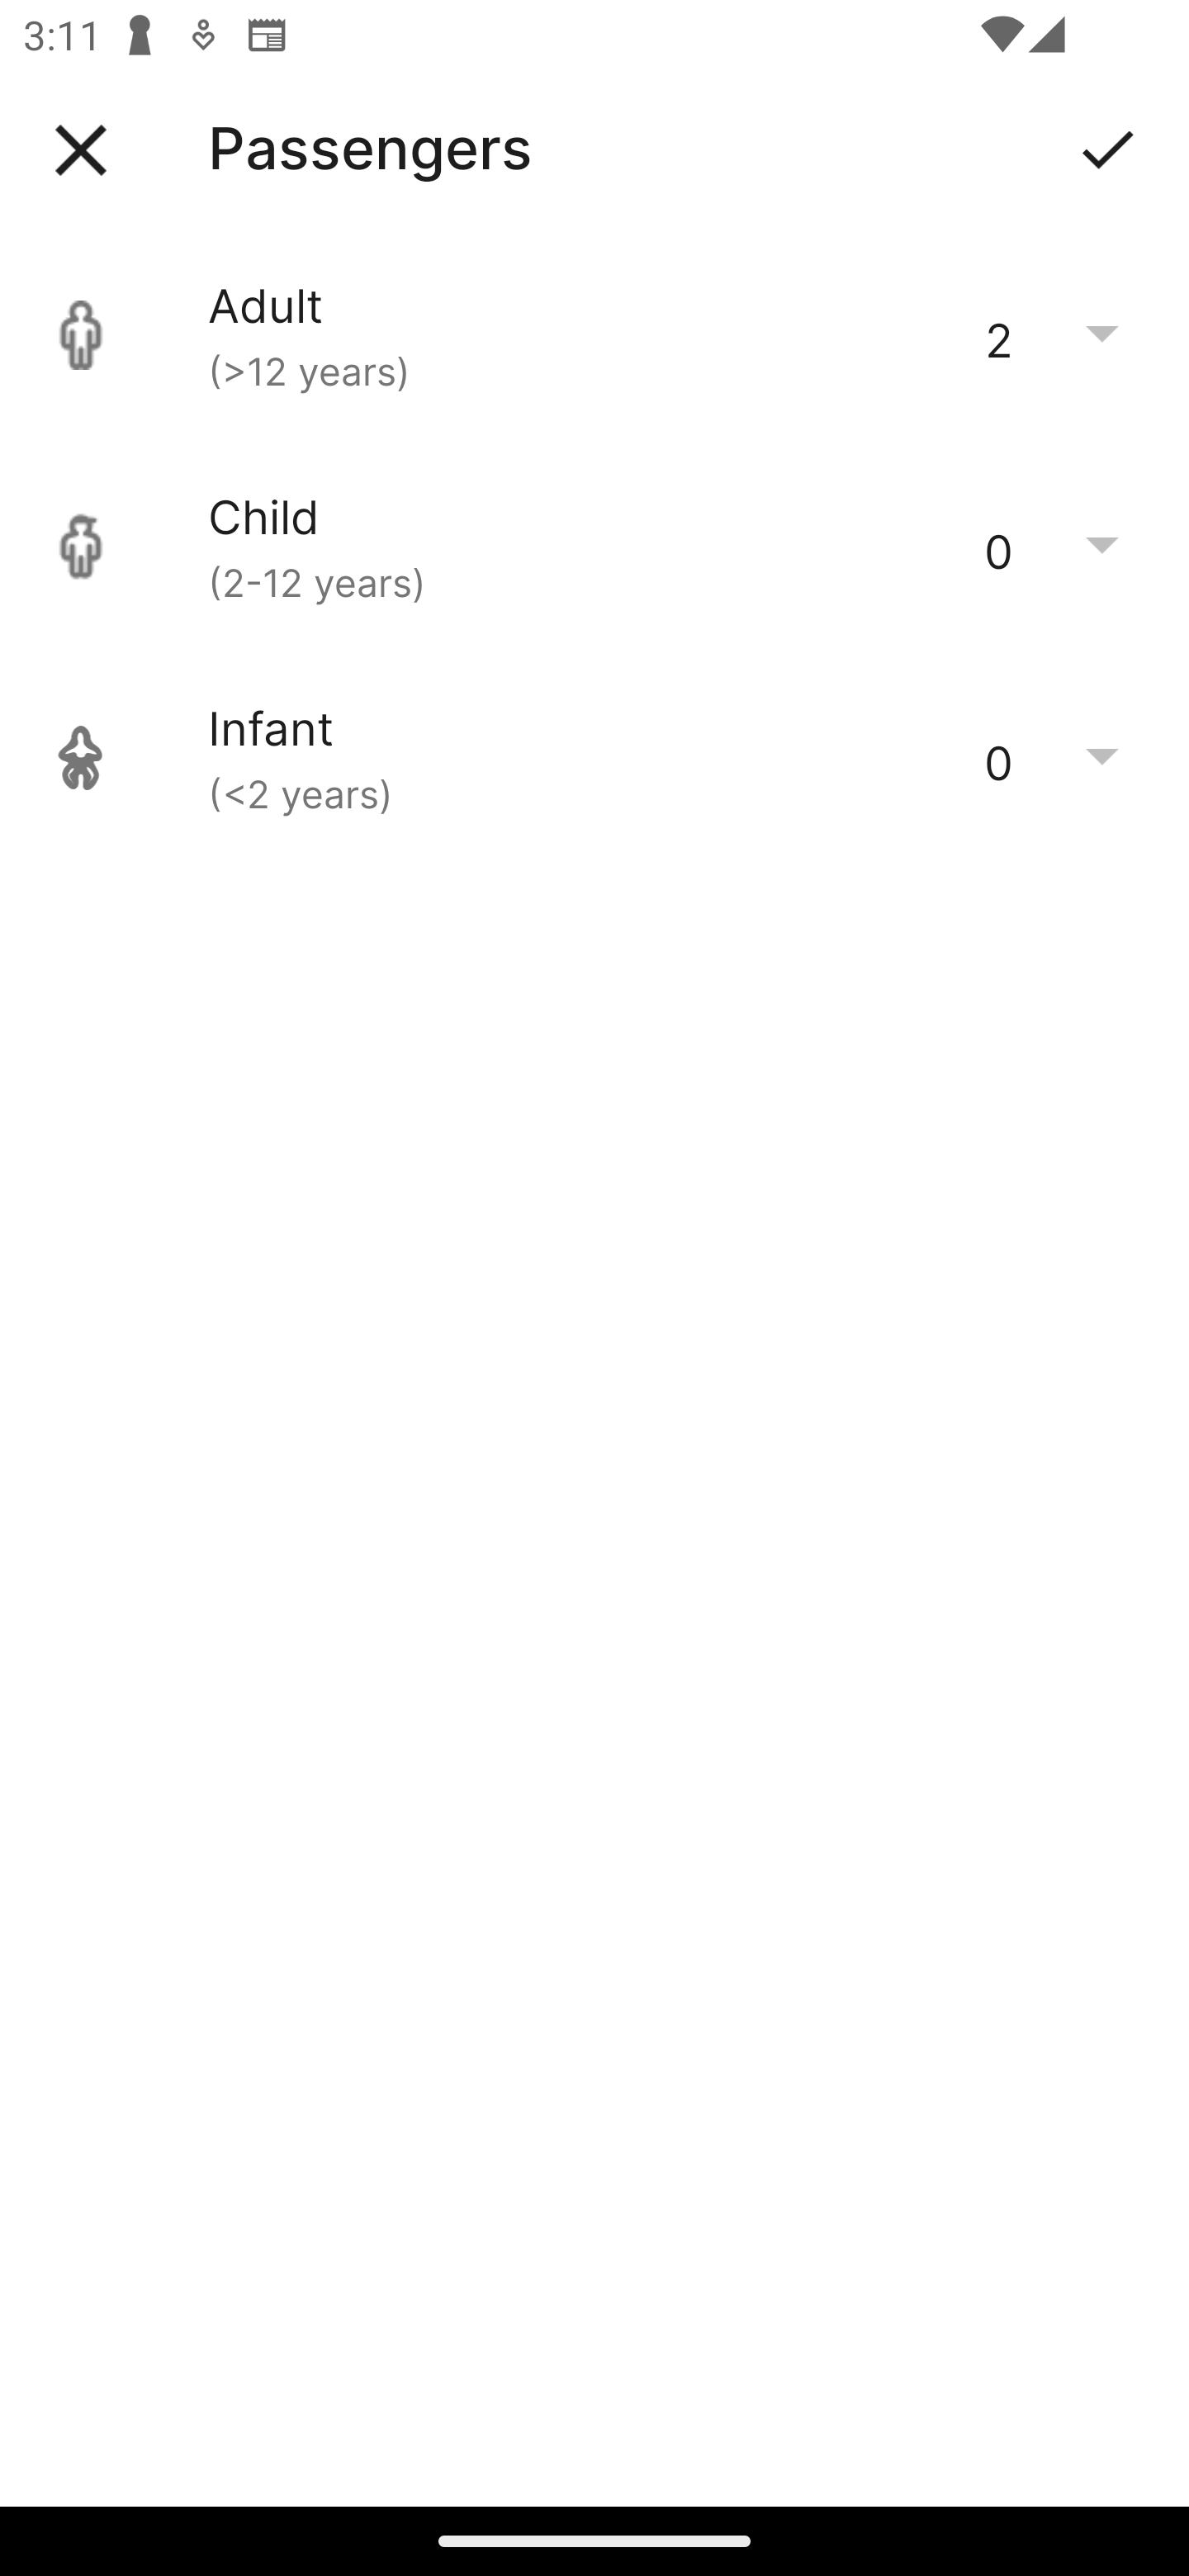 The width and height of the screenshot is (1189, 2576). What do you see at coordinates (594, 758) in the screenshot?
I see `Infant (<2 years) 0` at bounding box center [594, 758].